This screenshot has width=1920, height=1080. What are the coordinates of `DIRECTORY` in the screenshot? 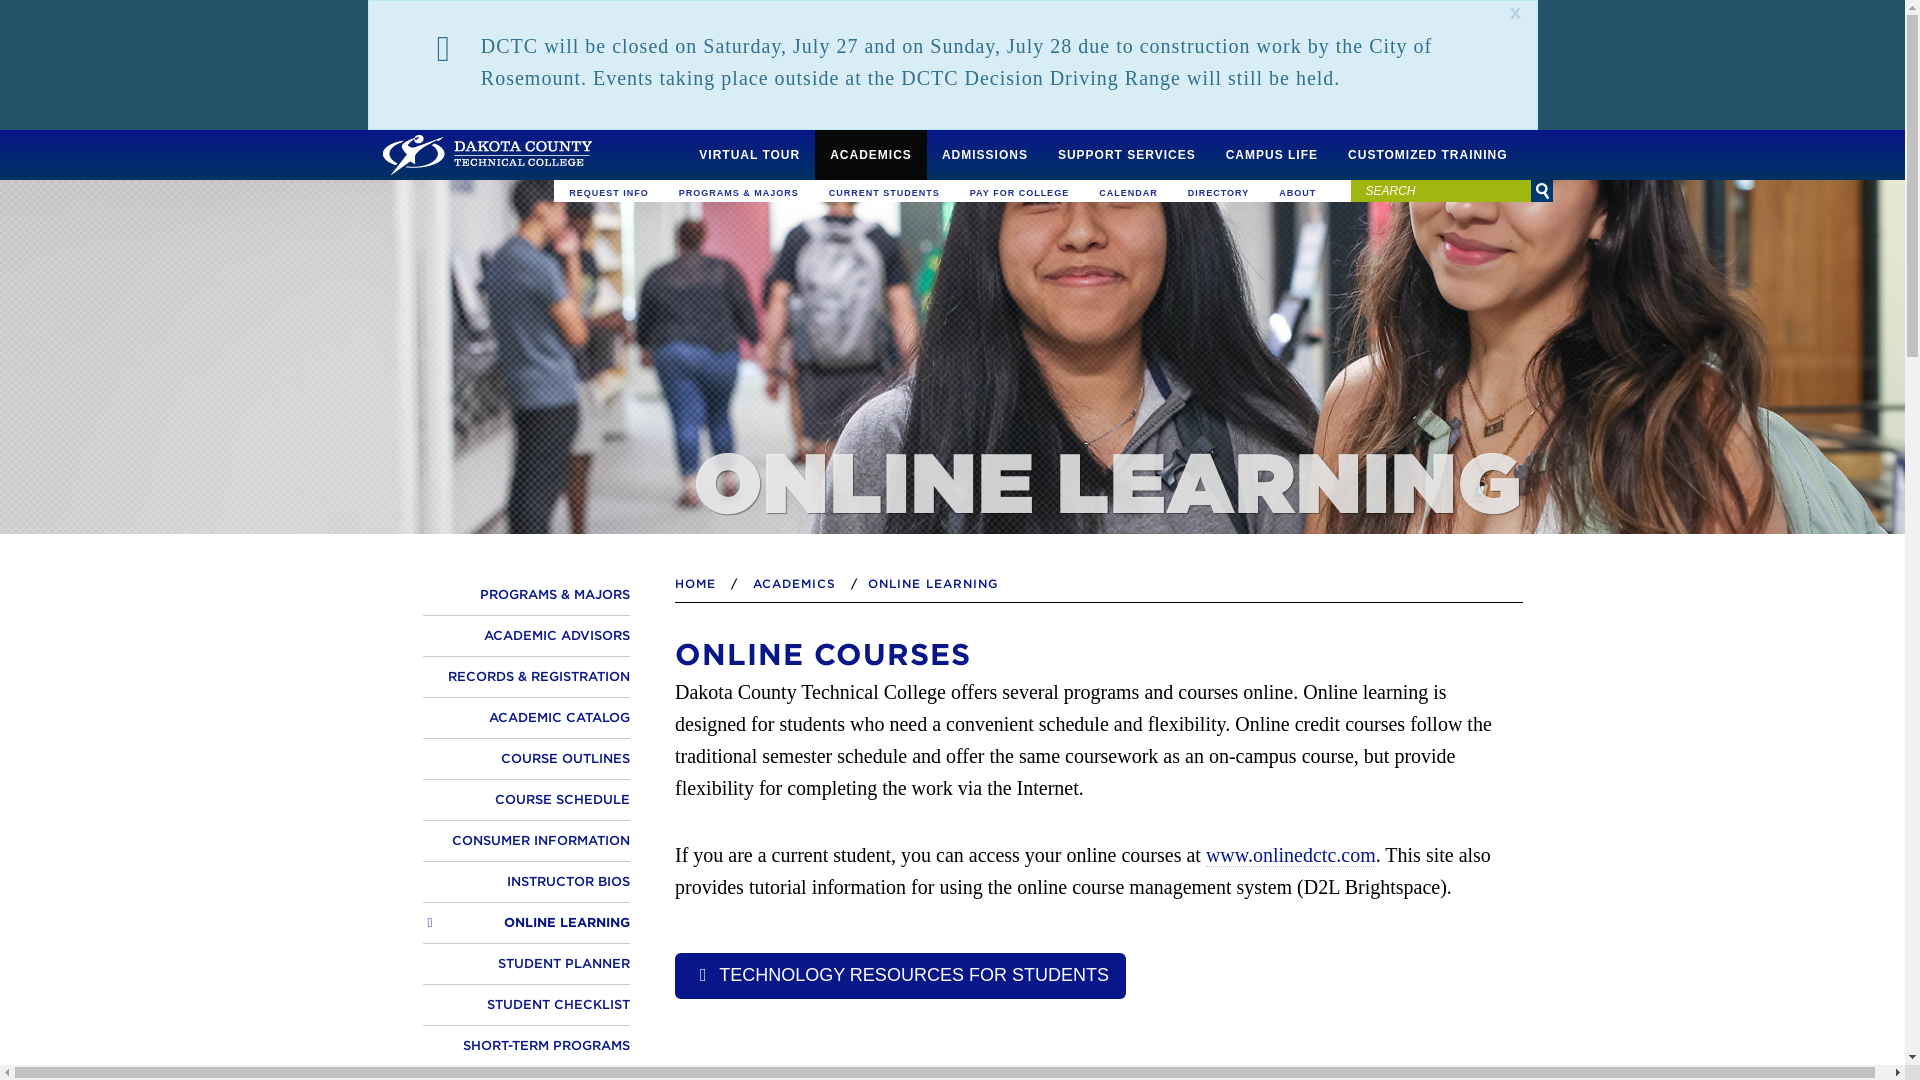 It's located at (1219, 193).